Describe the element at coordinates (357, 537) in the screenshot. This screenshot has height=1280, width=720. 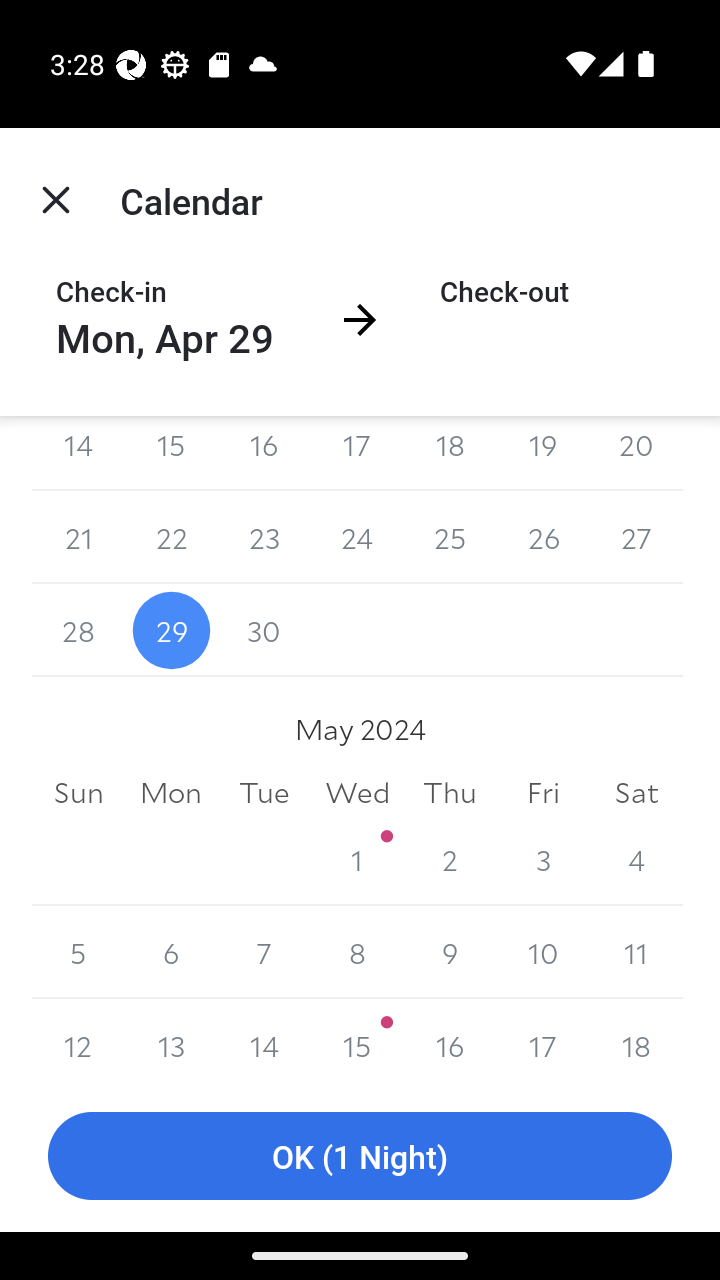
I see `24 24 April 2024` at that location.